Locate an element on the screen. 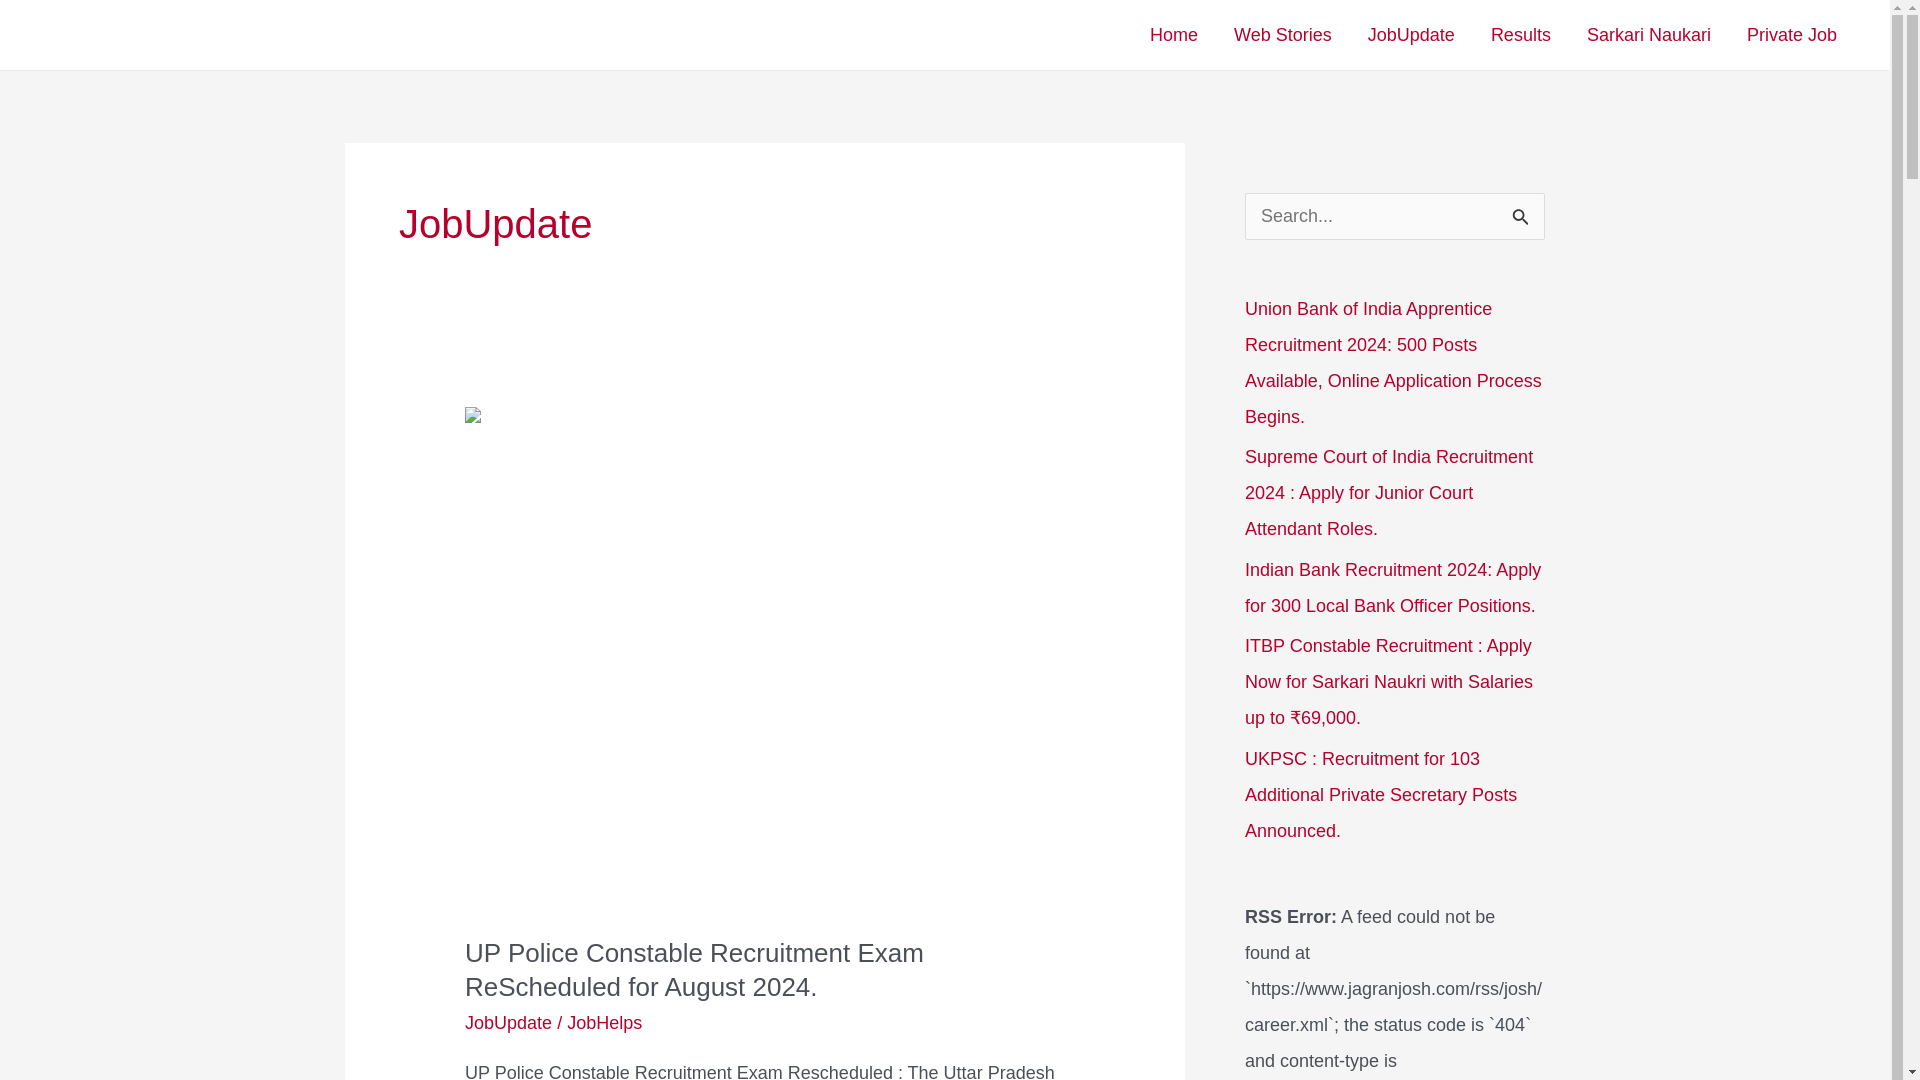  Web Stories is located at coordinates (1282, 35).